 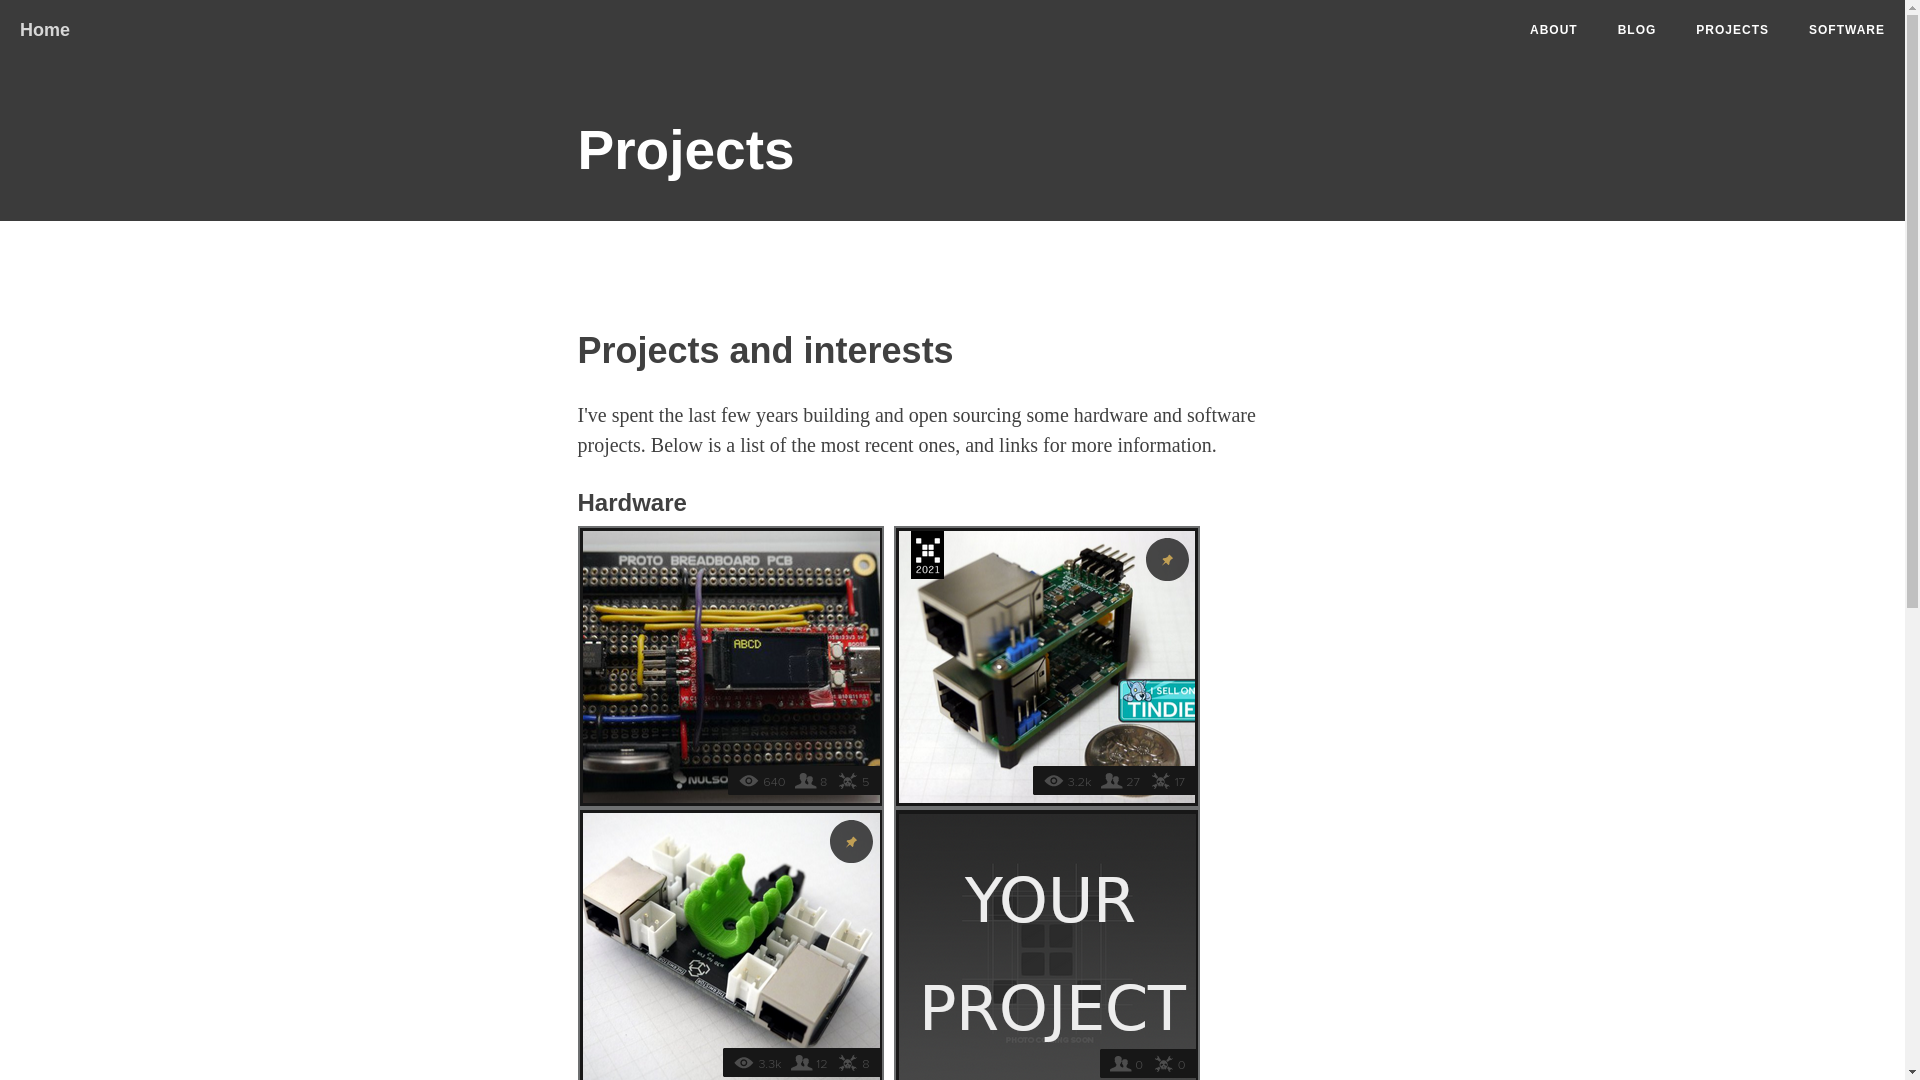 I want to click on BLOG, so click(x=1638, y=30).